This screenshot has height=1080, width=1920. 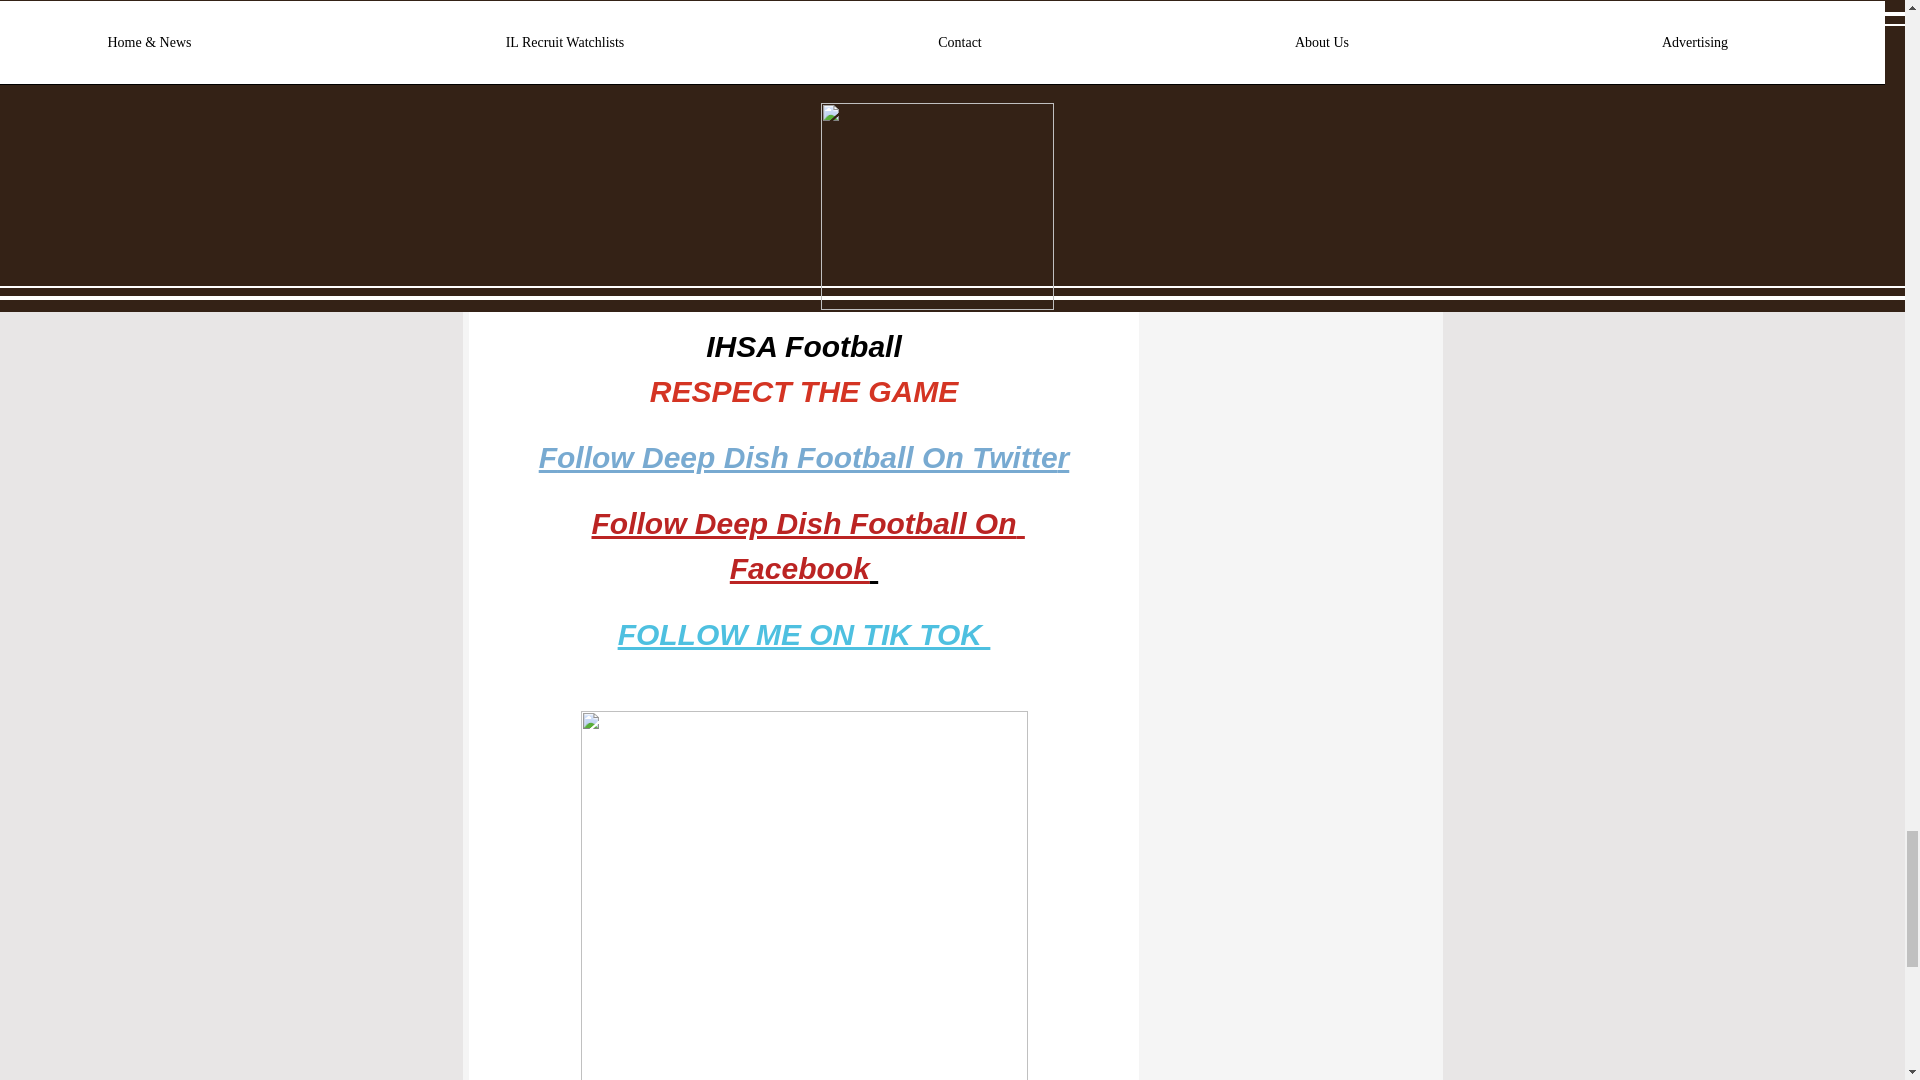 I want to click on FOLLOW ME ON TIK TOK , so click(x=803, y=640).